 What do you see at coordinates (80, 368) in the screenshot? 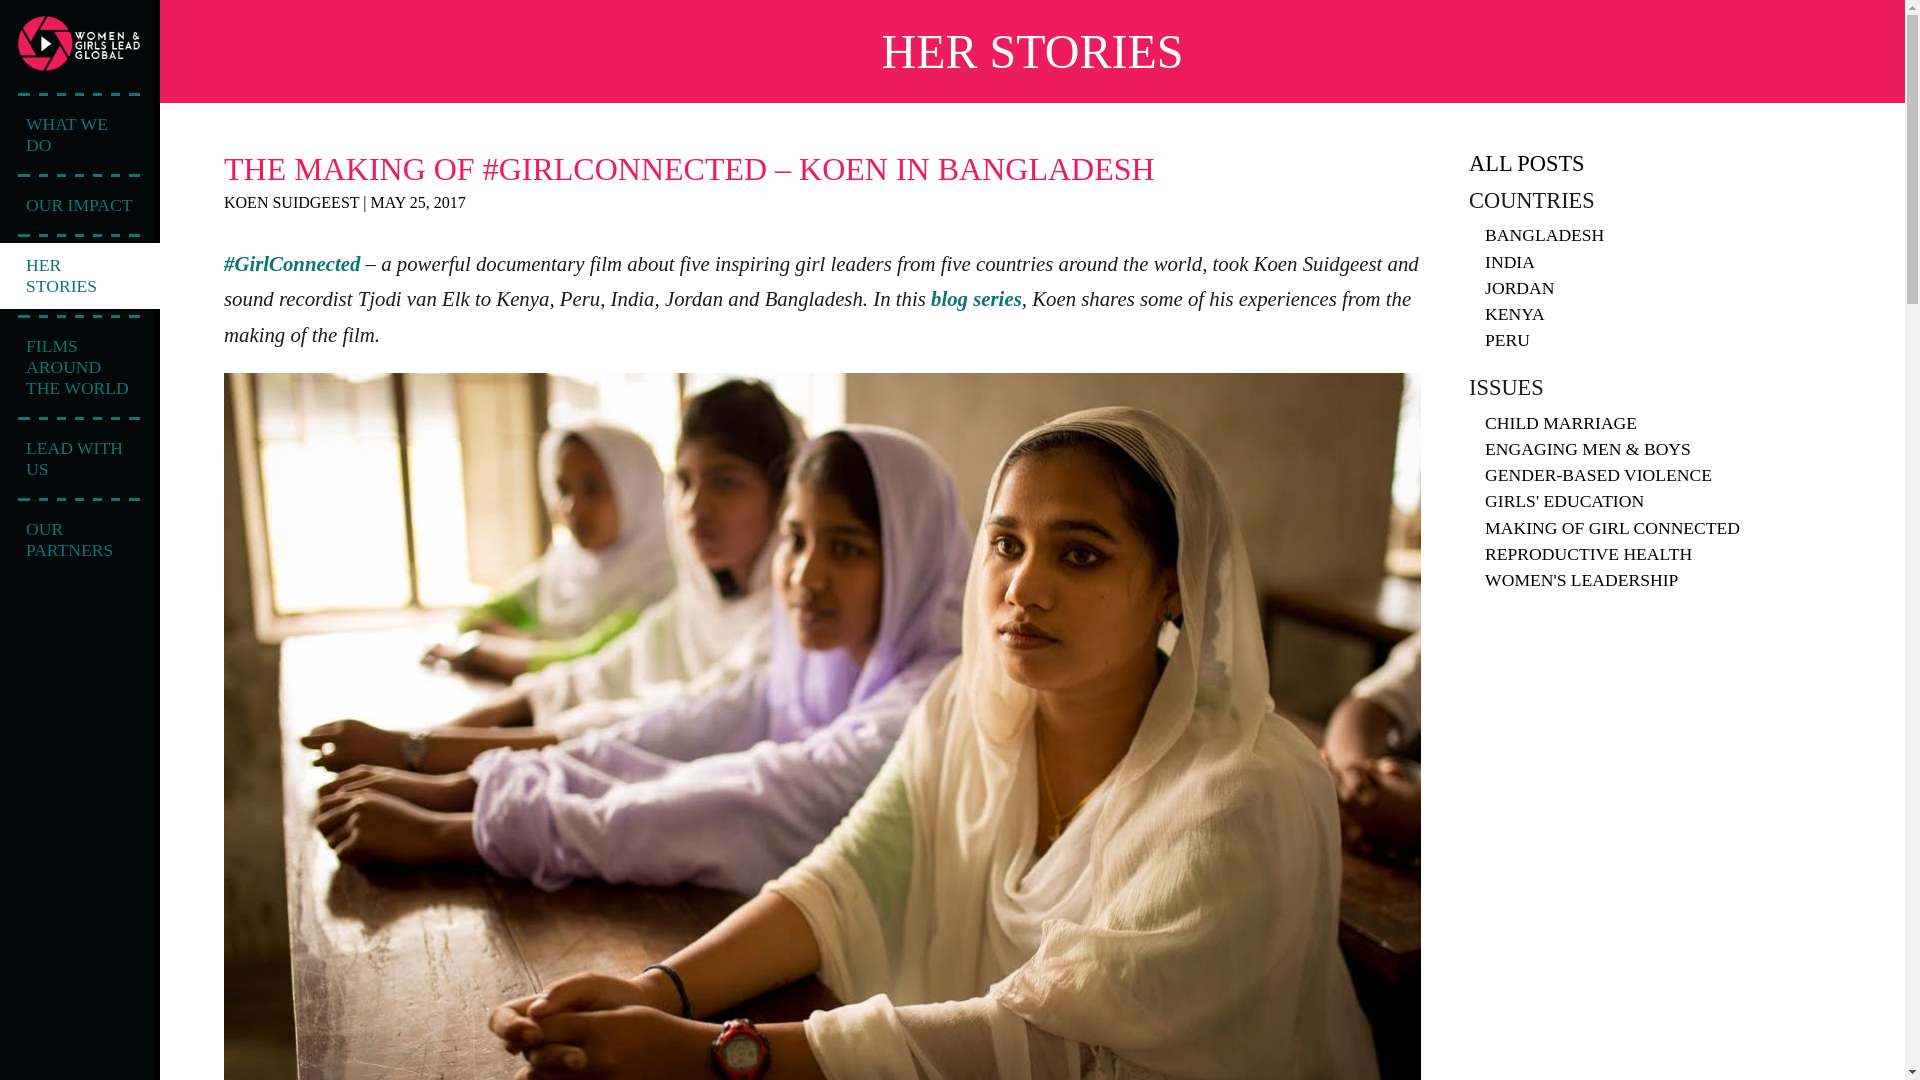
I see `FILMS AROUND THE WORLD` at bounding box center [80, 368].